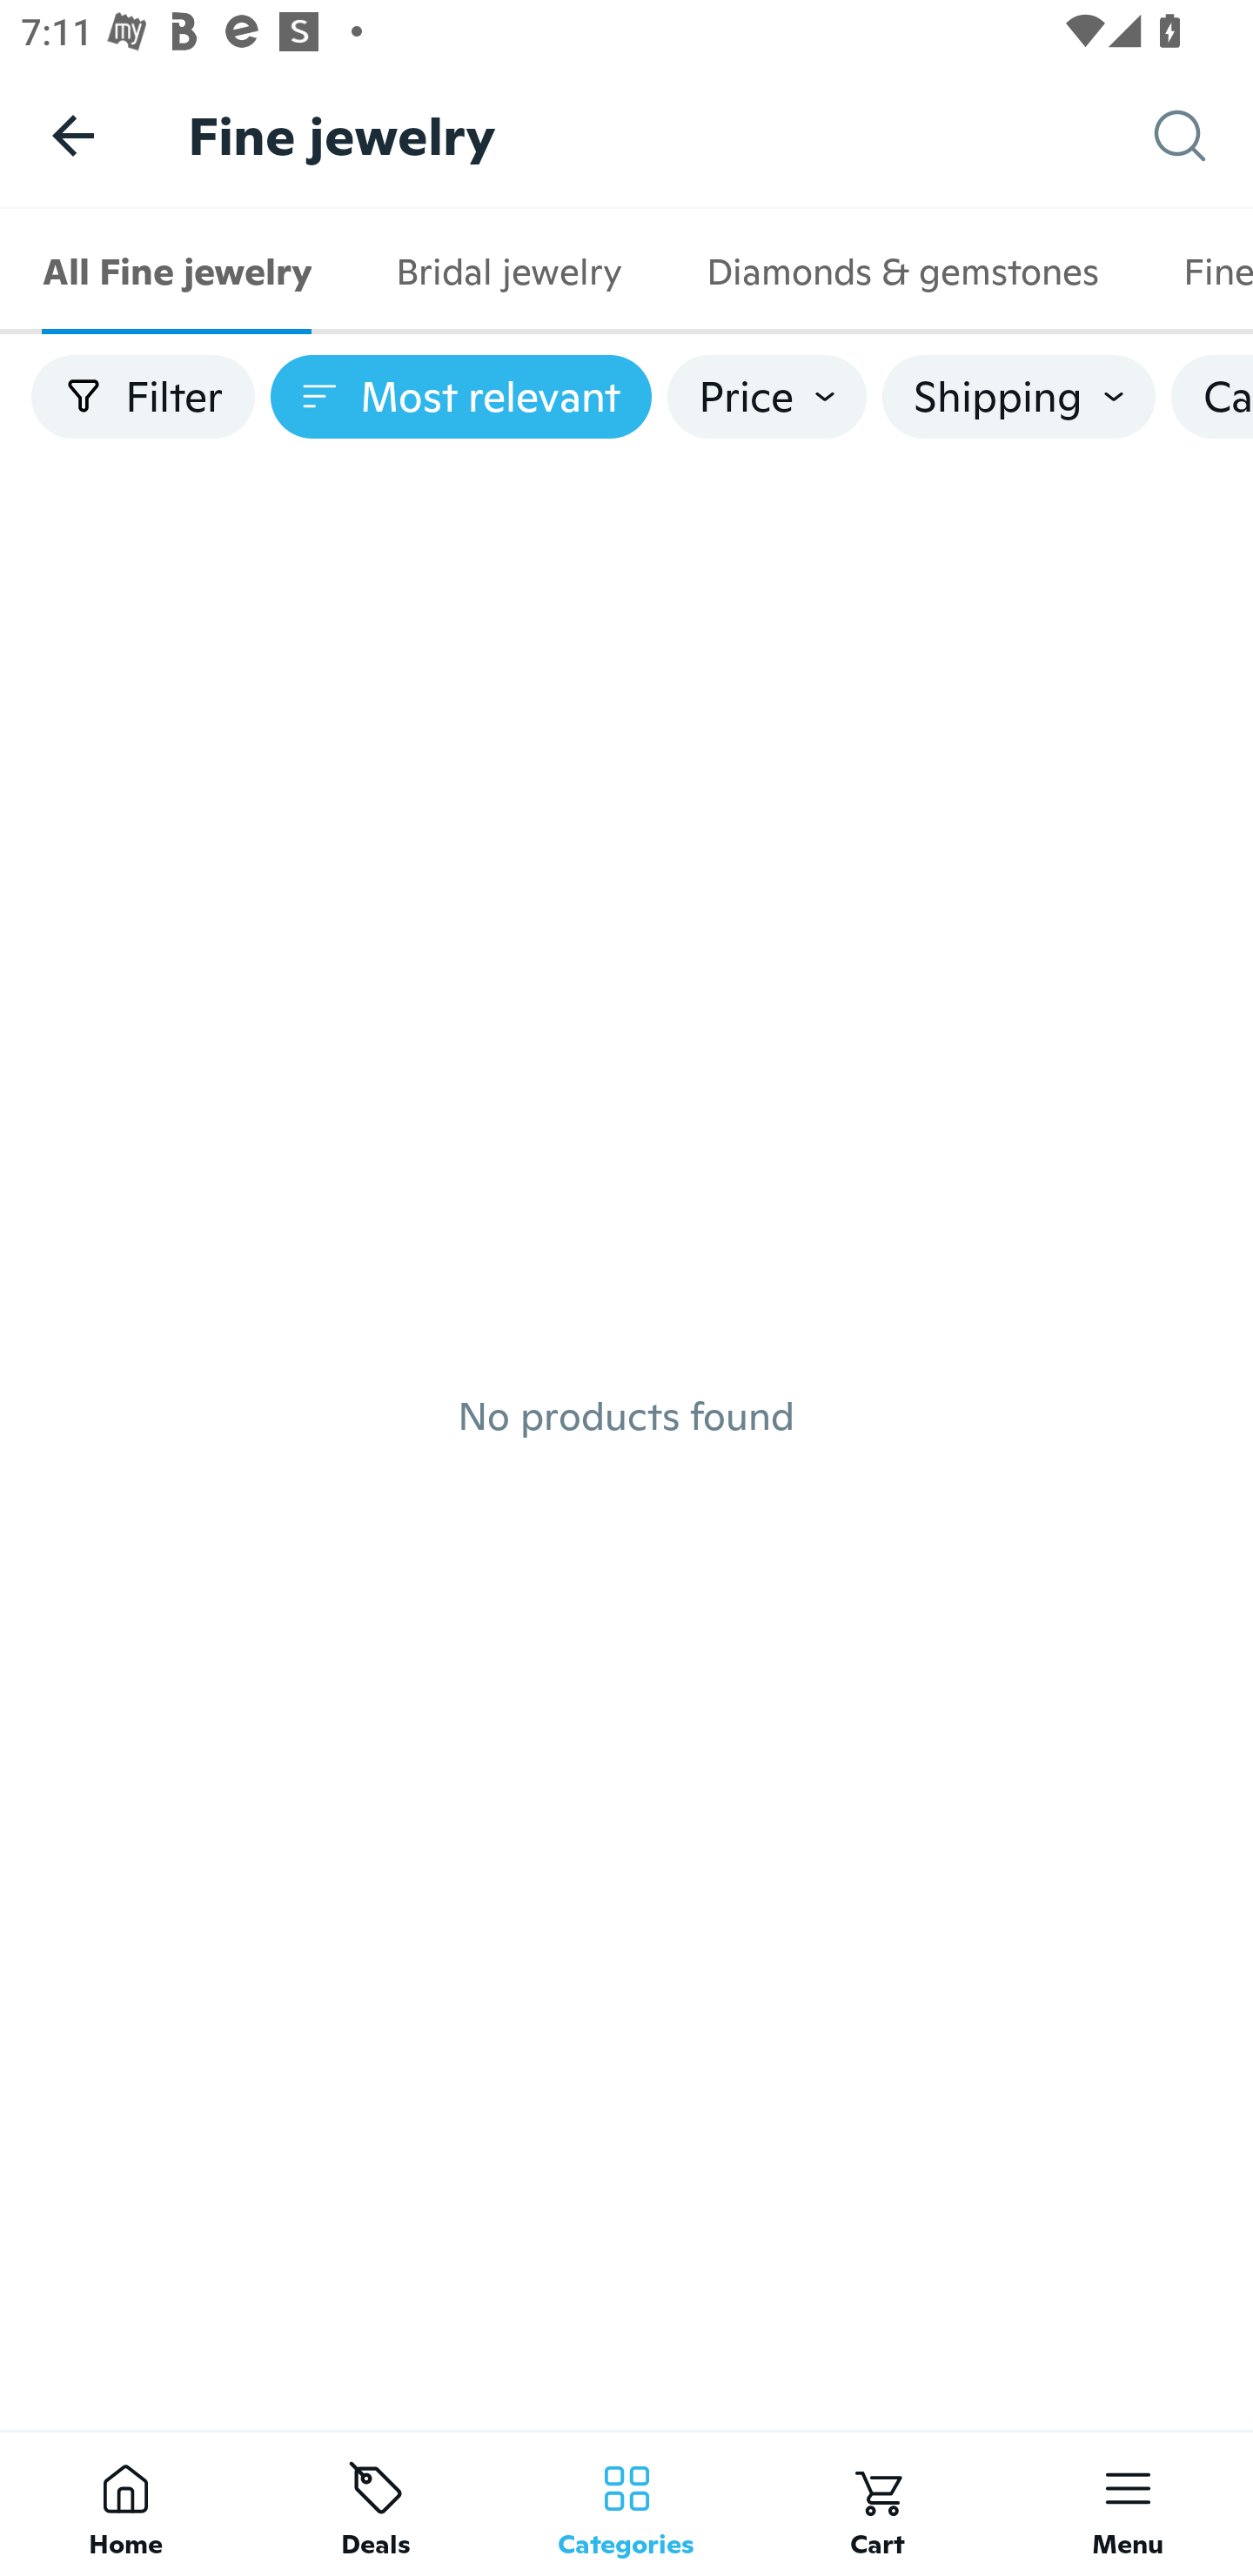  I want to click on Diamonds & gemstones, so click(901, 272).